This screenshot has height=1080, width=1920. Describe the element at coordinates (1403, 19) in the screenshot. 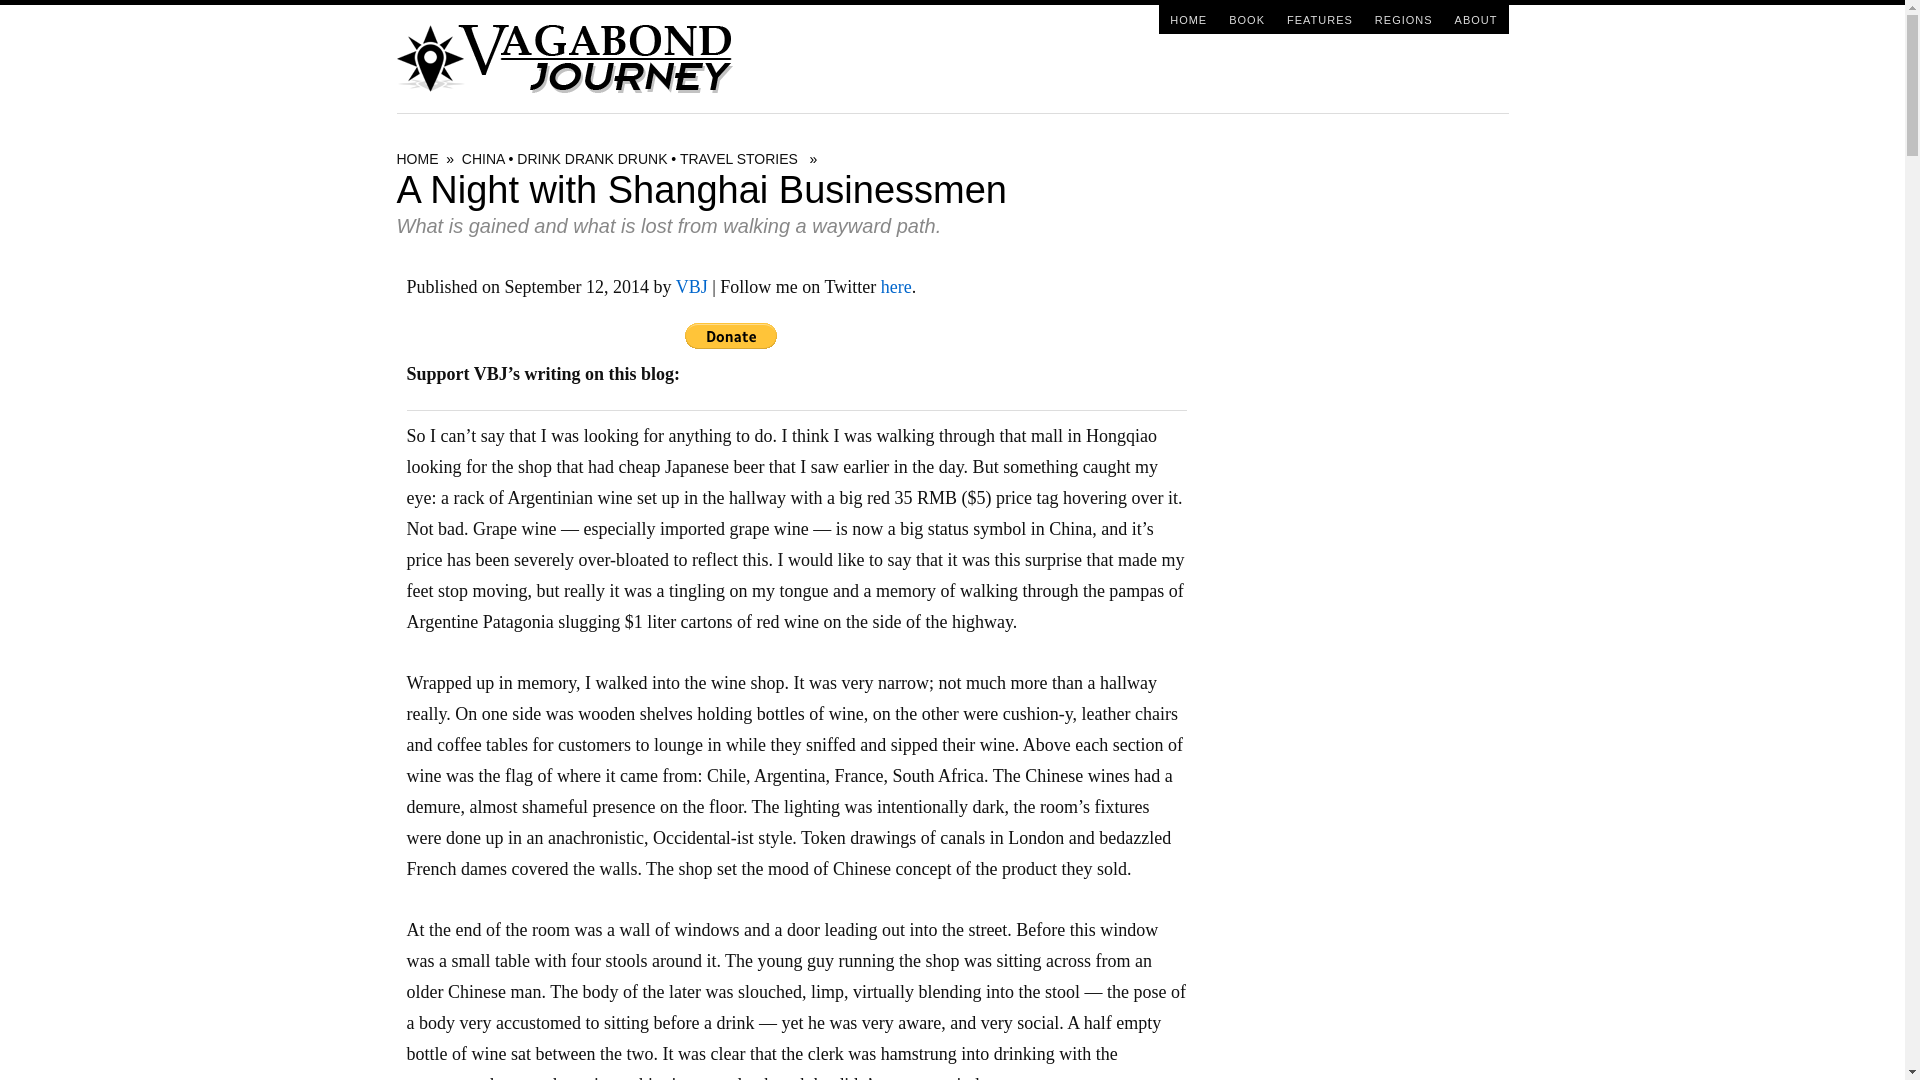

I see `REGIONS` at that location.